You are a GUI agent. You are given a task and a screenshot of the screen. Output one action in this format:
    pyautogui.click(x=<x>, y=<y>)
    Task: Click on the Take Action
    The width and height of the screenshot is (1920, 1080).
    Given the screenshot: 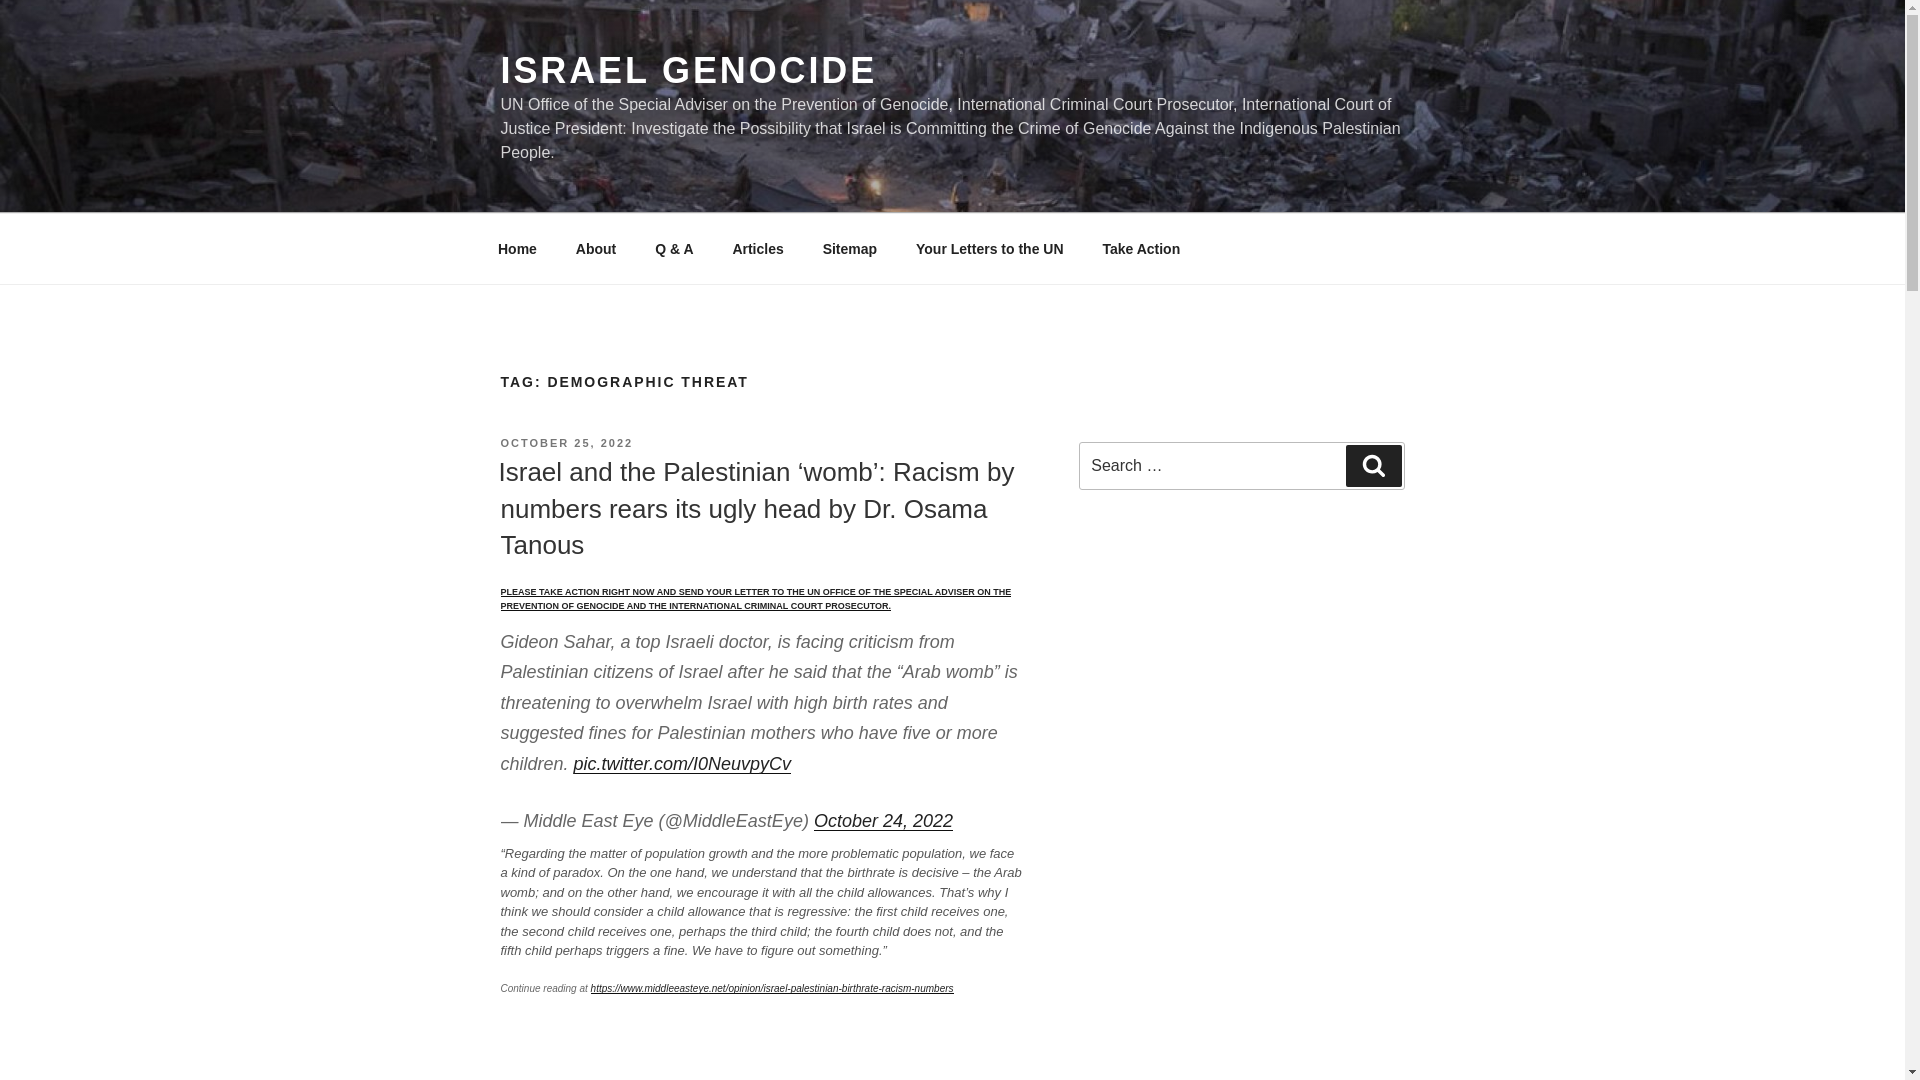 What is the action you would take?
    pyautogui.click(x=1141, y=248)
    